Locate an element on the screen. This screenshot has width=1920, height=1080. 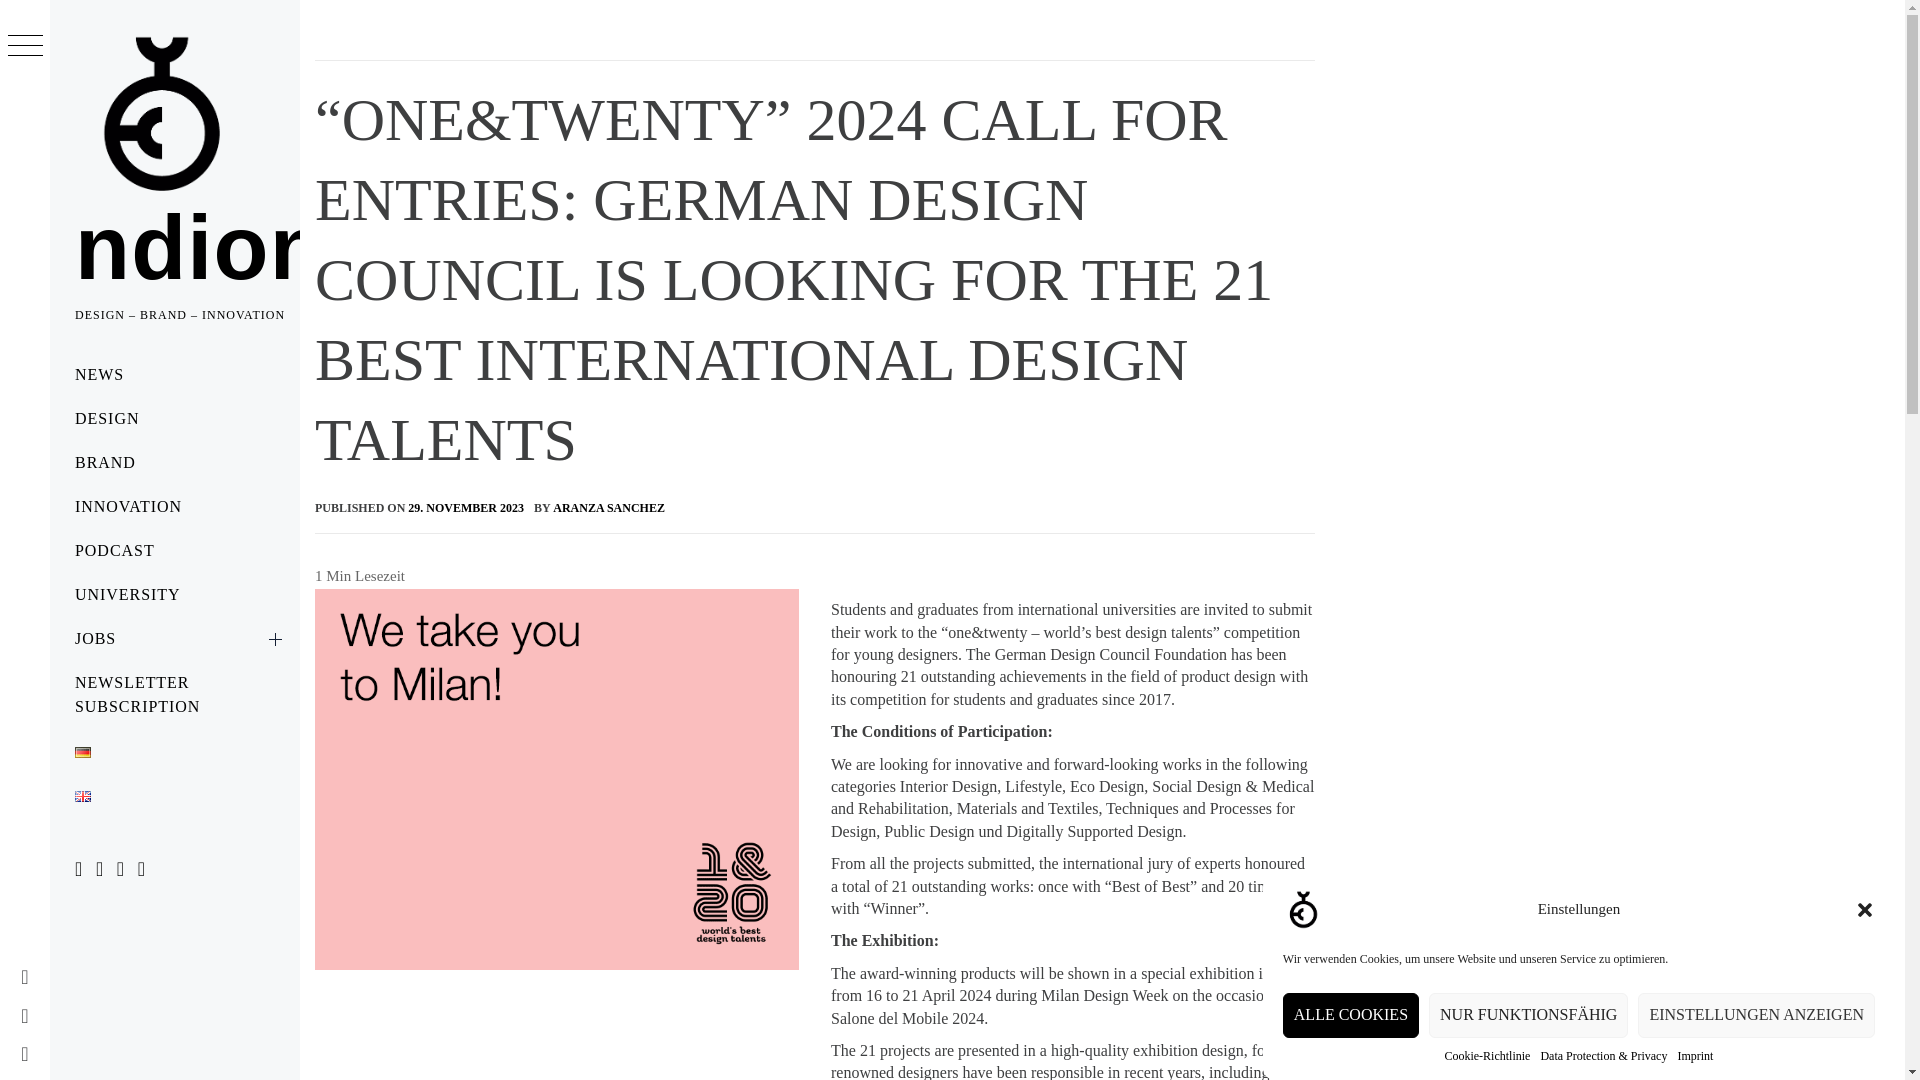
JOBS is located at coordinates (174, 638).